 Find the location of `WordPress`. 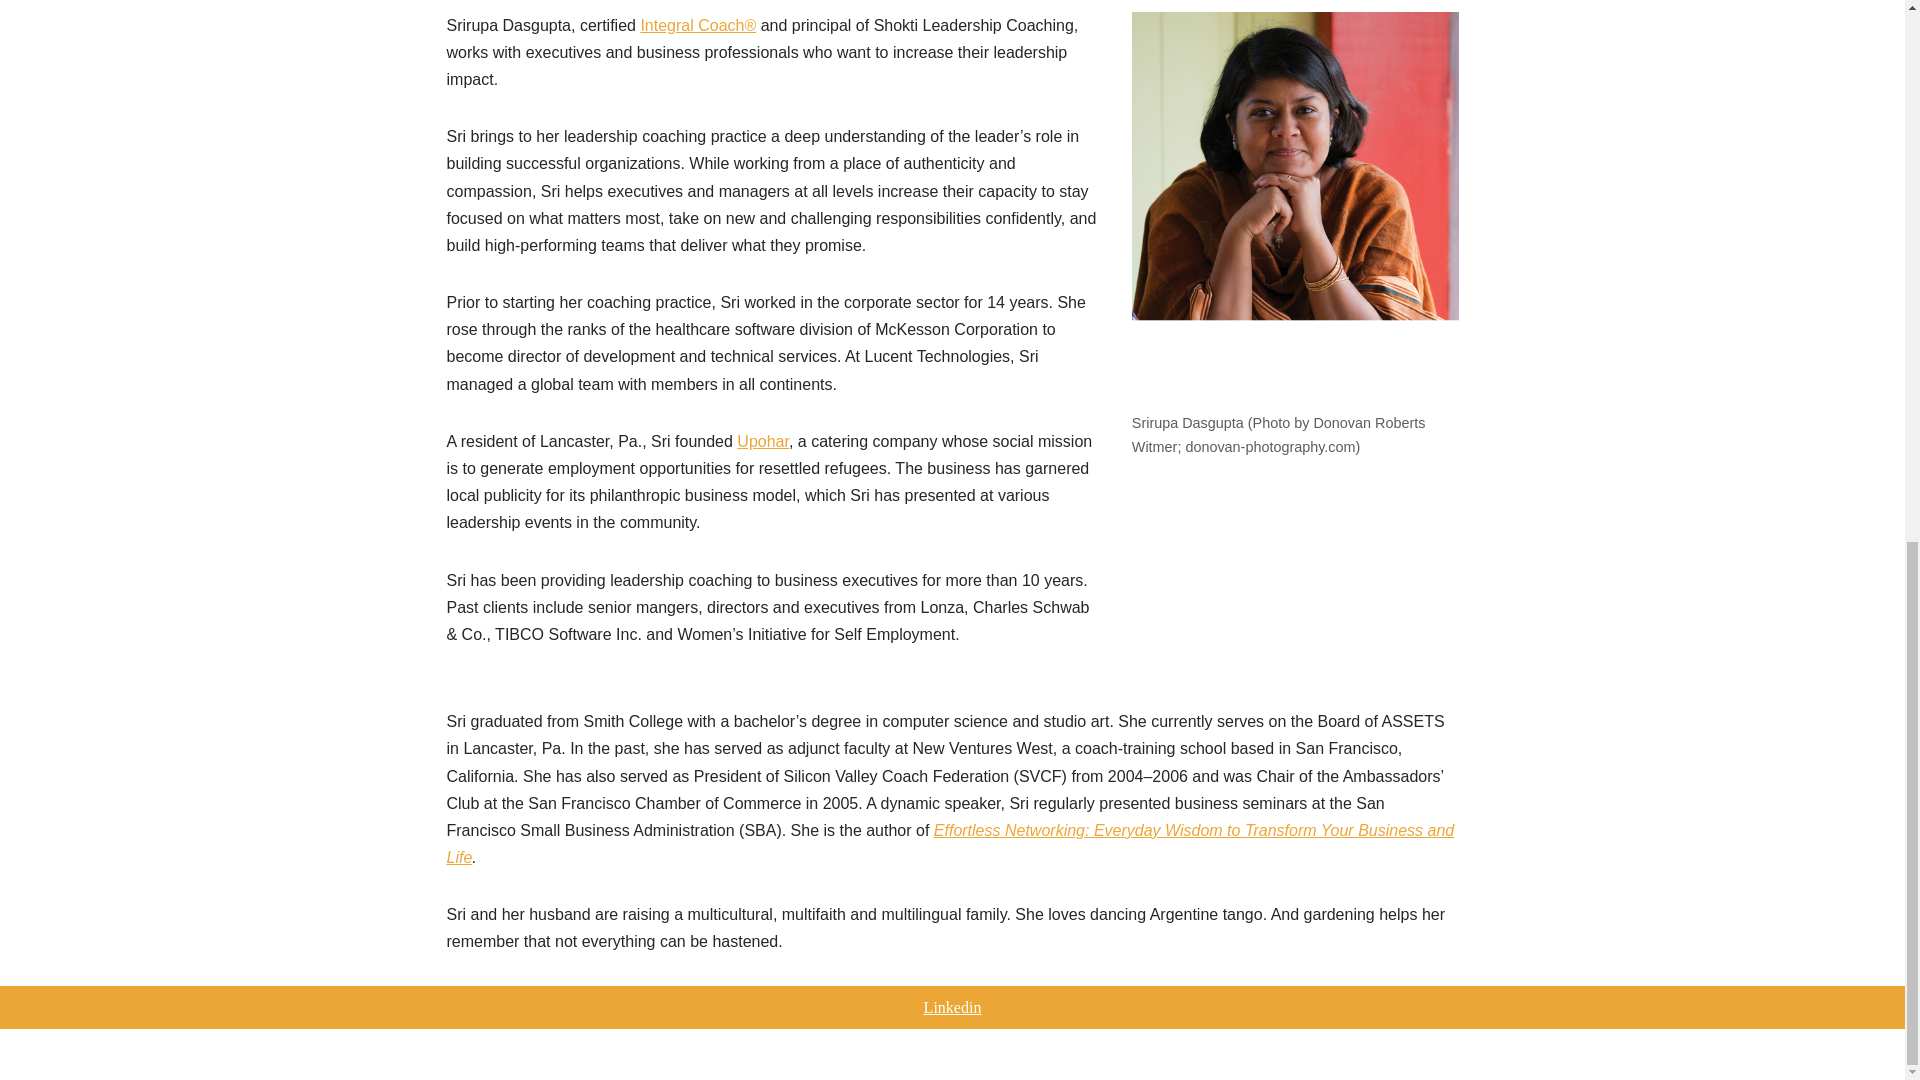

WordPress is located at coordinates (604, 1054).